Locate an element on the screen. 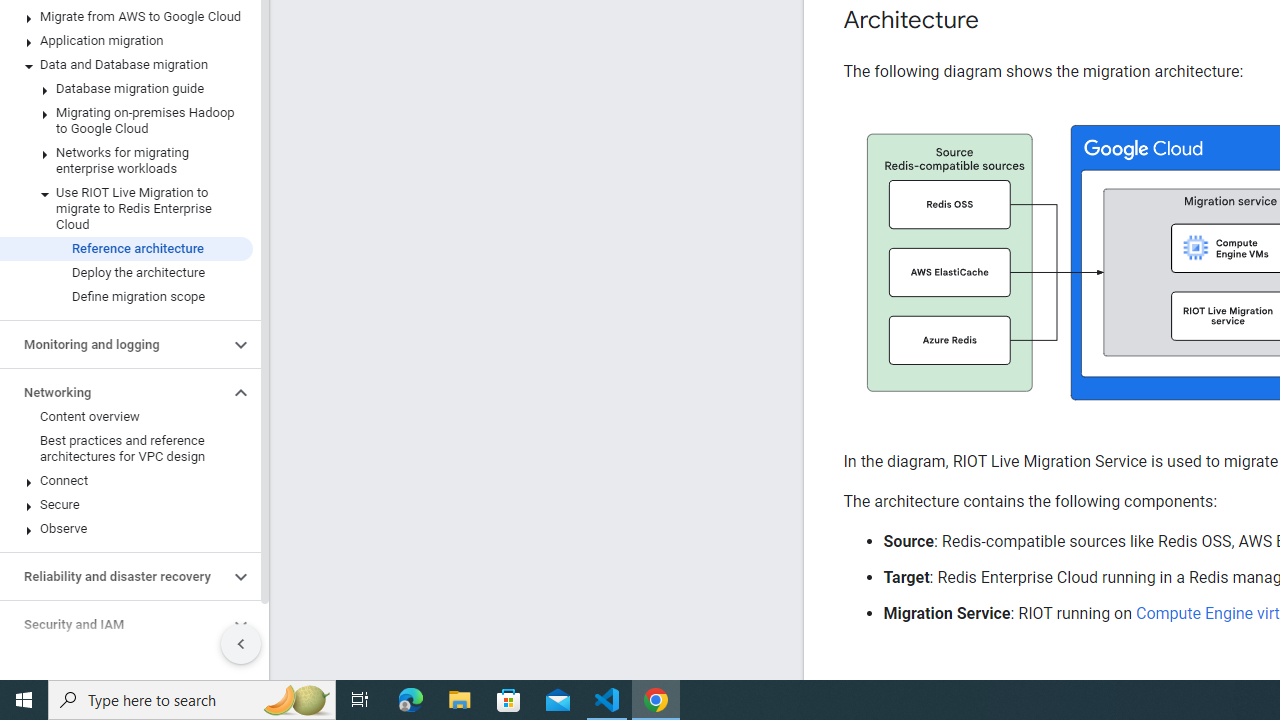 The height and width of the screenshot is (720, 1280). Hide side navigation is located at coordinates (241, 644).